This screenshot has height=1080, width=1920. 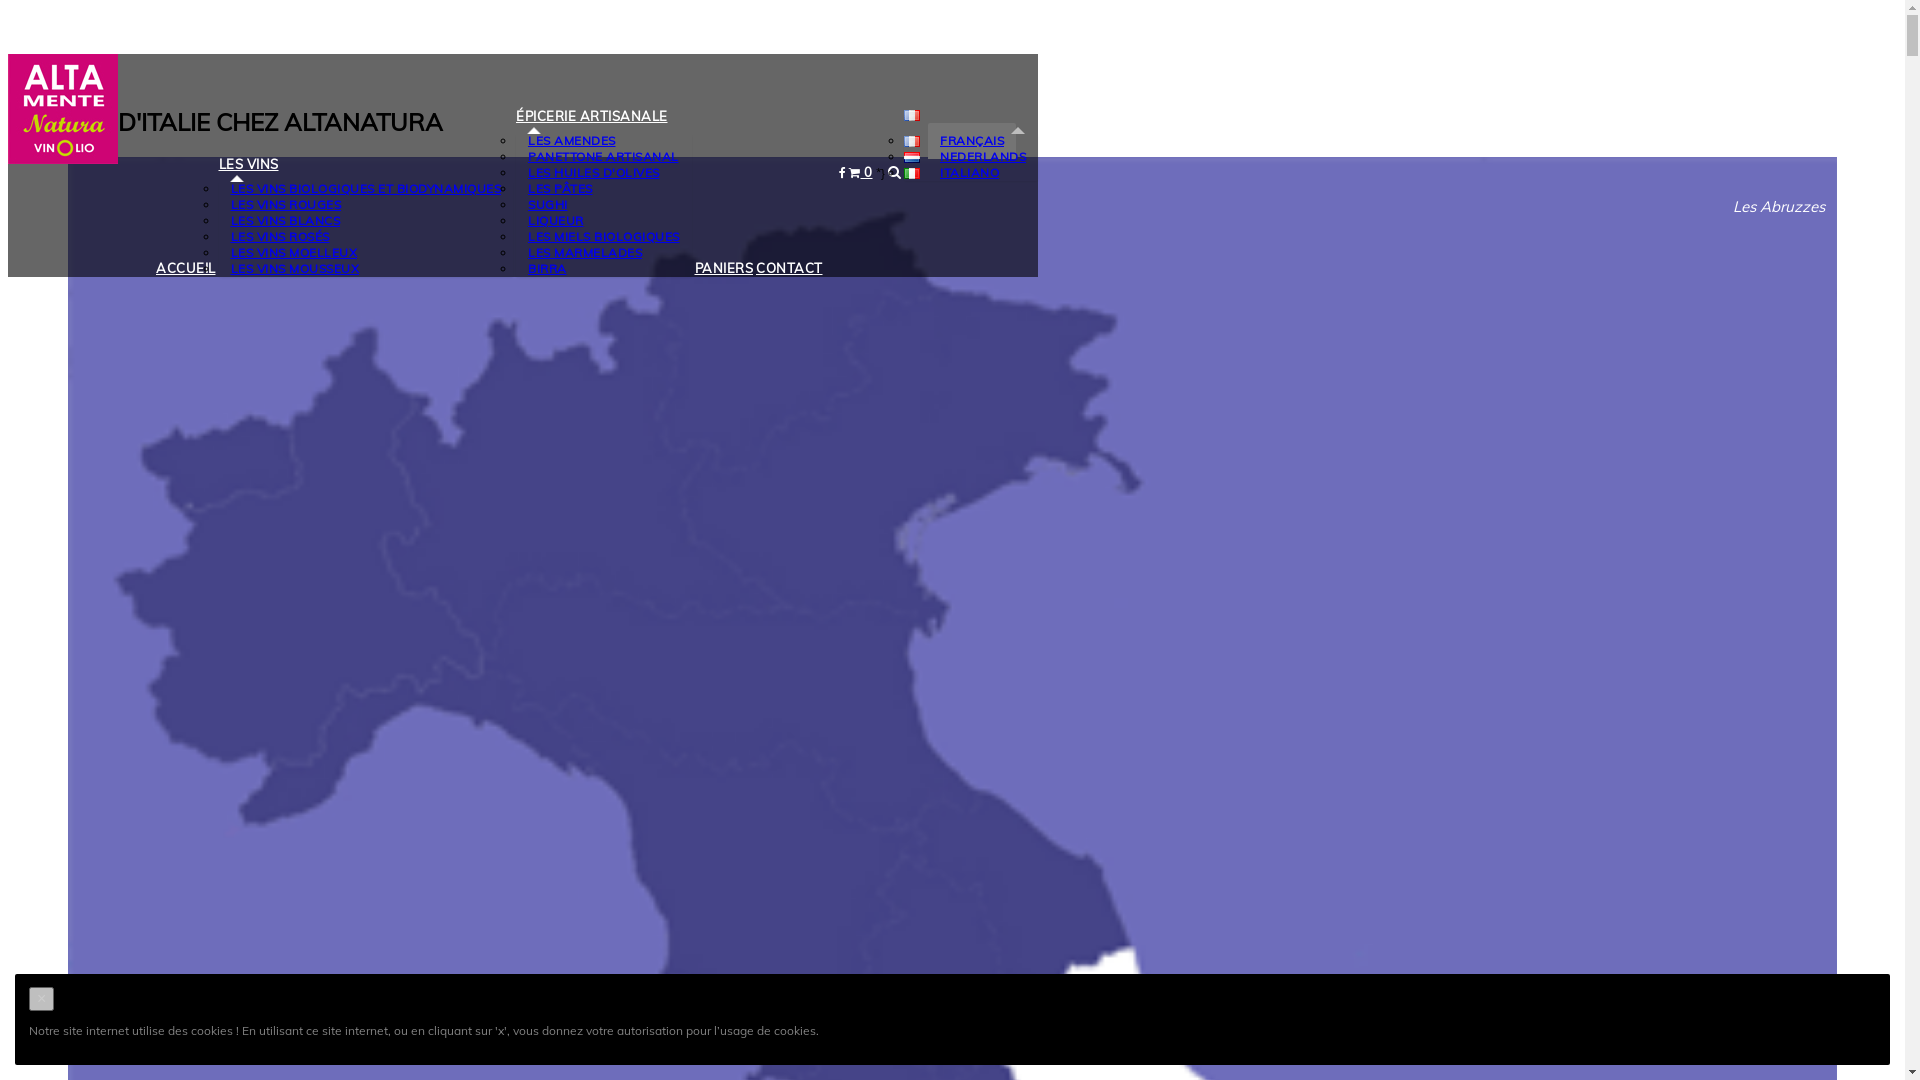 What do you see at coordinates (594, 173) in the screenshot?
I see `LES HUILES D'OLIVES` at bounding box center [594, 173].